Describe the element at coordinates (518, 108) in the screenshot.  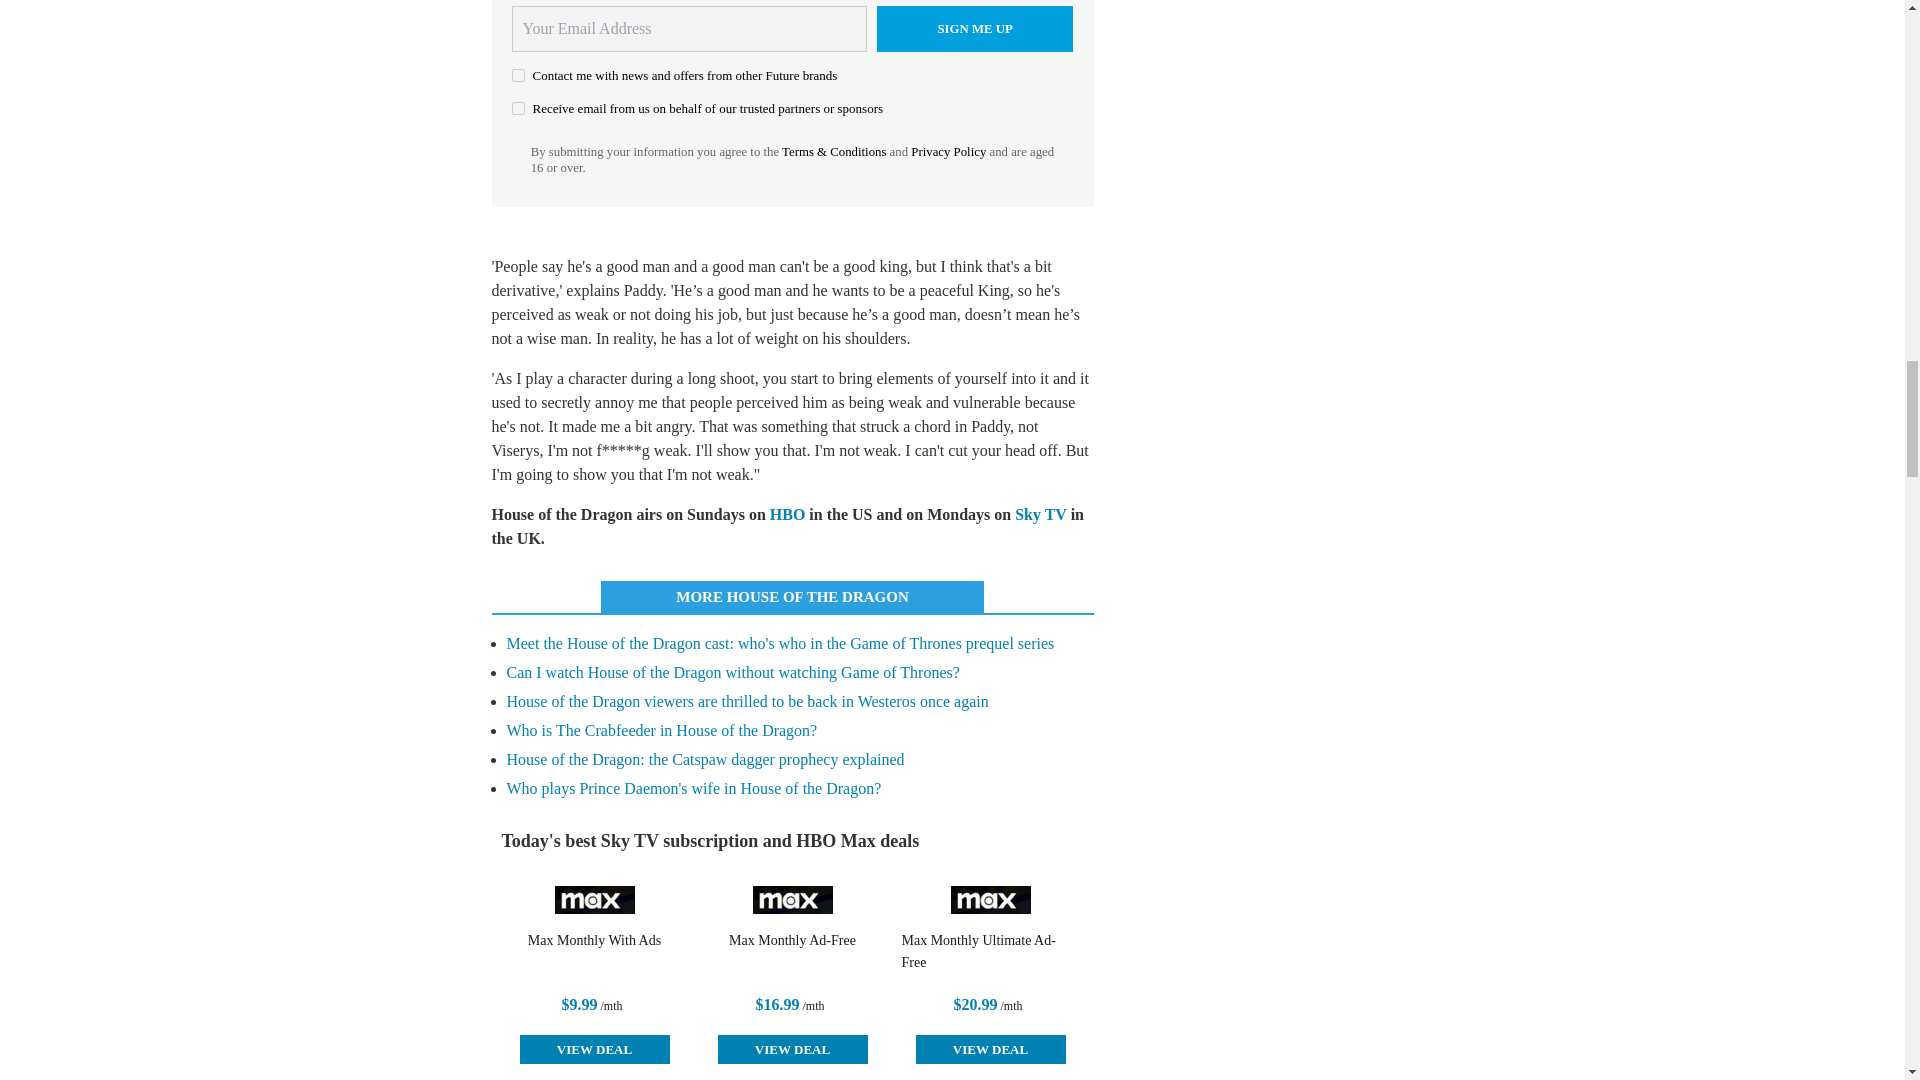
I see `on` at that location.